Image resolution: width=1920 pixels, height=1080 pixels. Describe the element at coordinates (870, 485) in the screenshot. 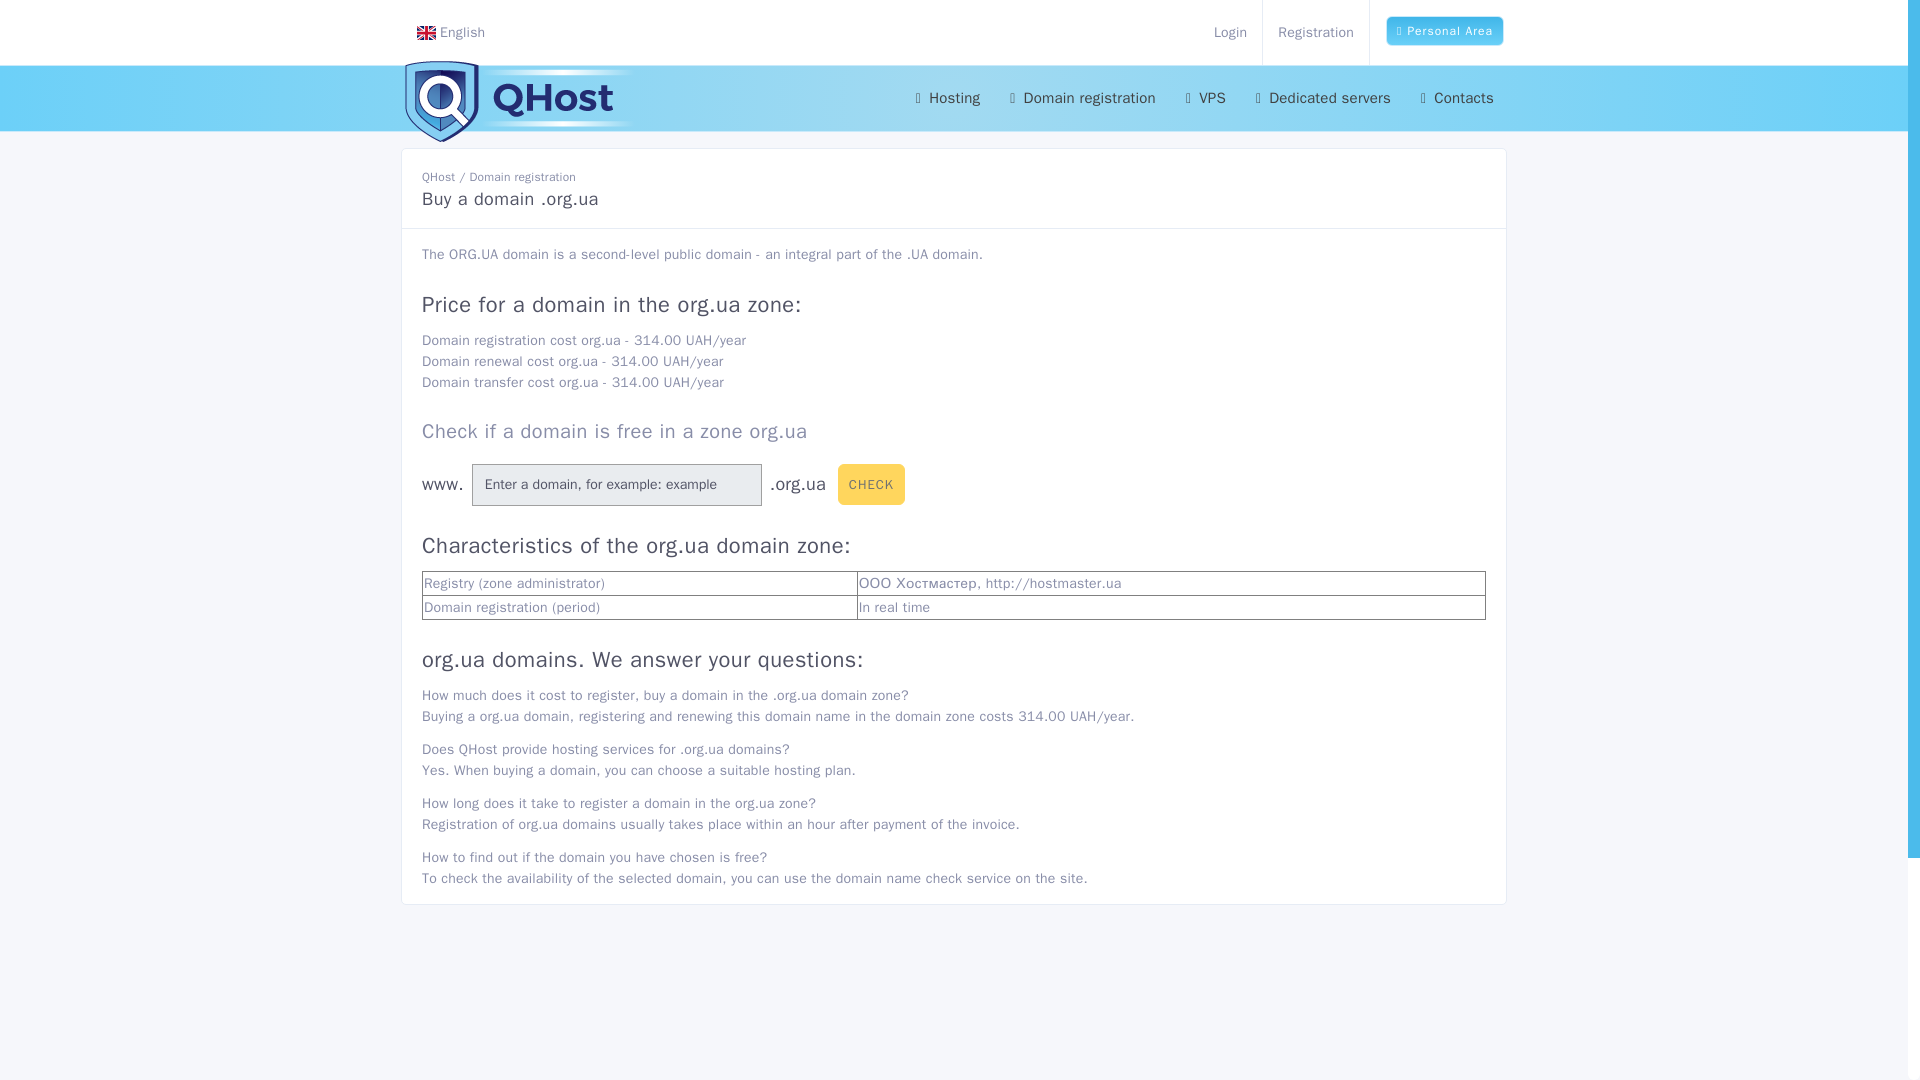

I see `CHECK` at that location.